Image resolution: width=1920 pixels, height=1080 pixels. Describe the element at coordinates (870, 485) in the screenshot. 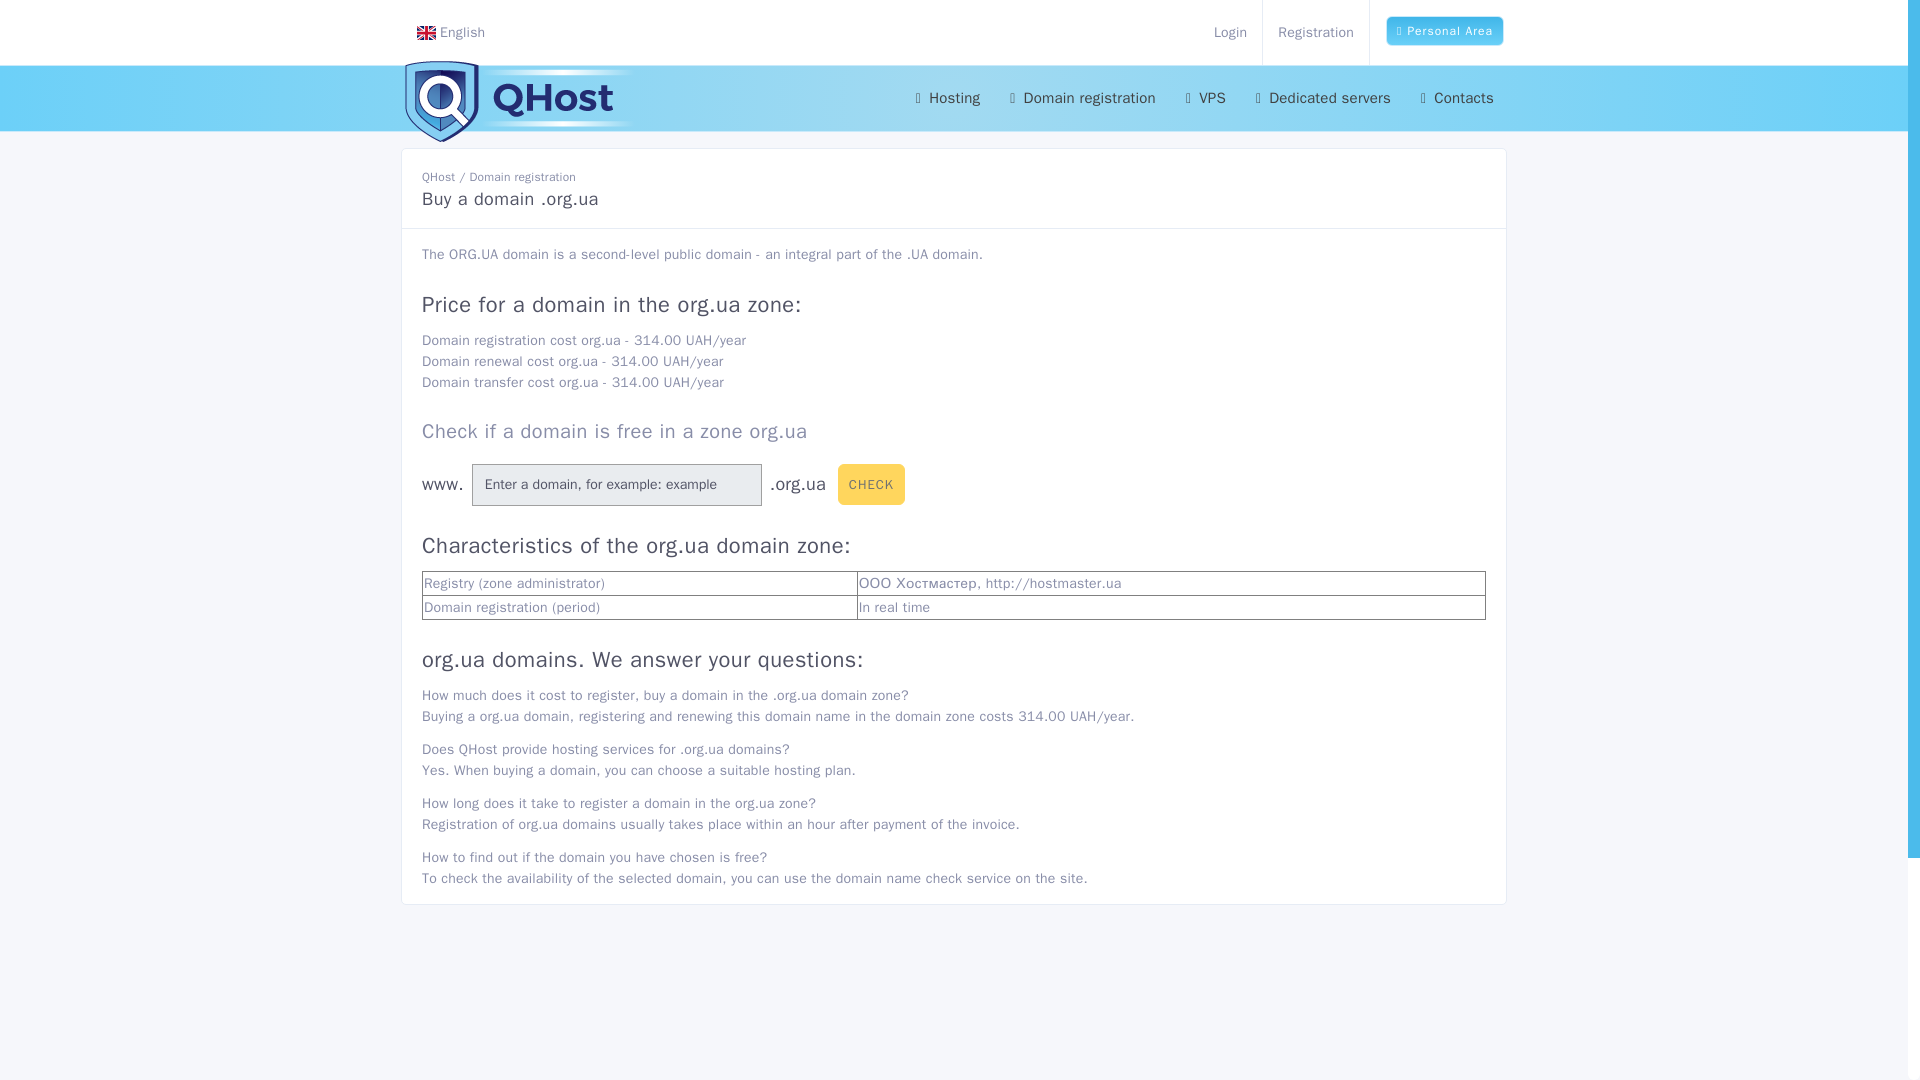

I see `CHECK` at that location.